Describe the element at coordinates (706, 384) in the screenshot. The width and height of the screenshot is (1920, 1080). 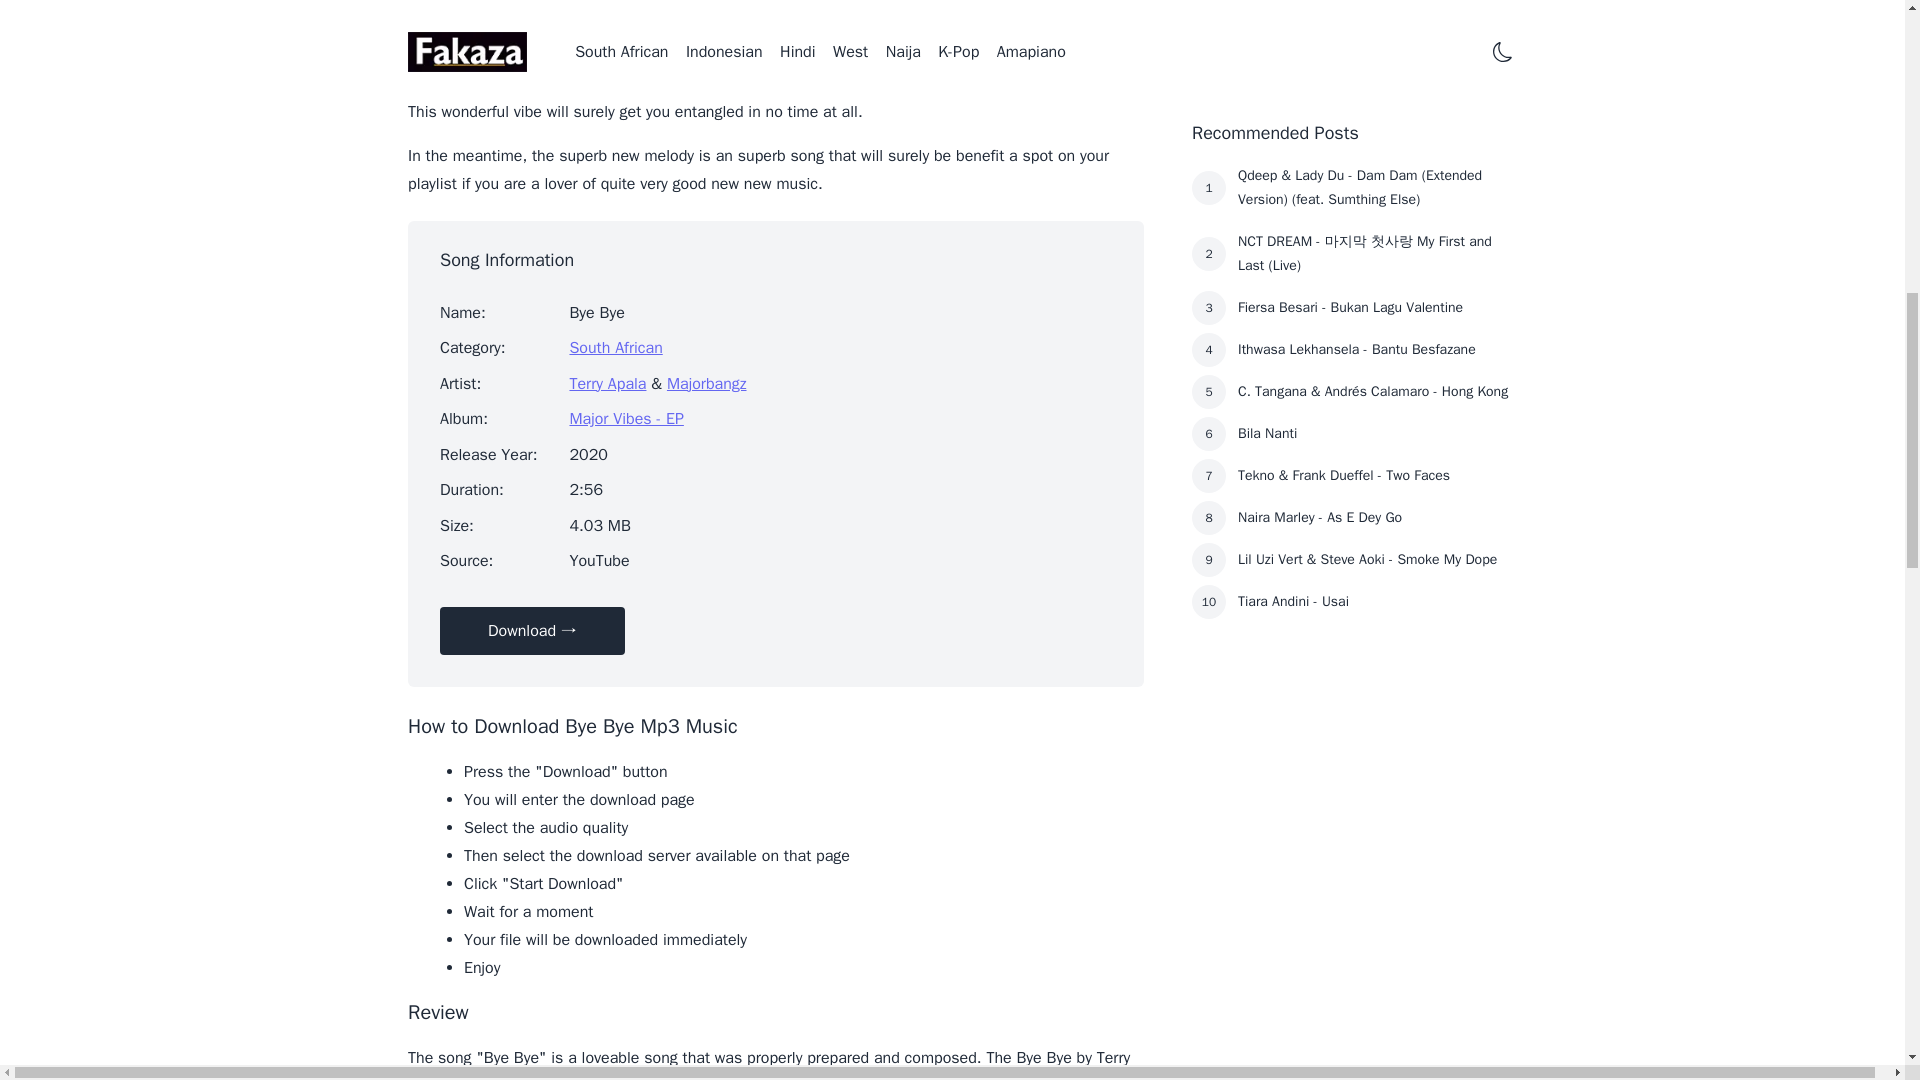
I see `Majorbangz` at that location.